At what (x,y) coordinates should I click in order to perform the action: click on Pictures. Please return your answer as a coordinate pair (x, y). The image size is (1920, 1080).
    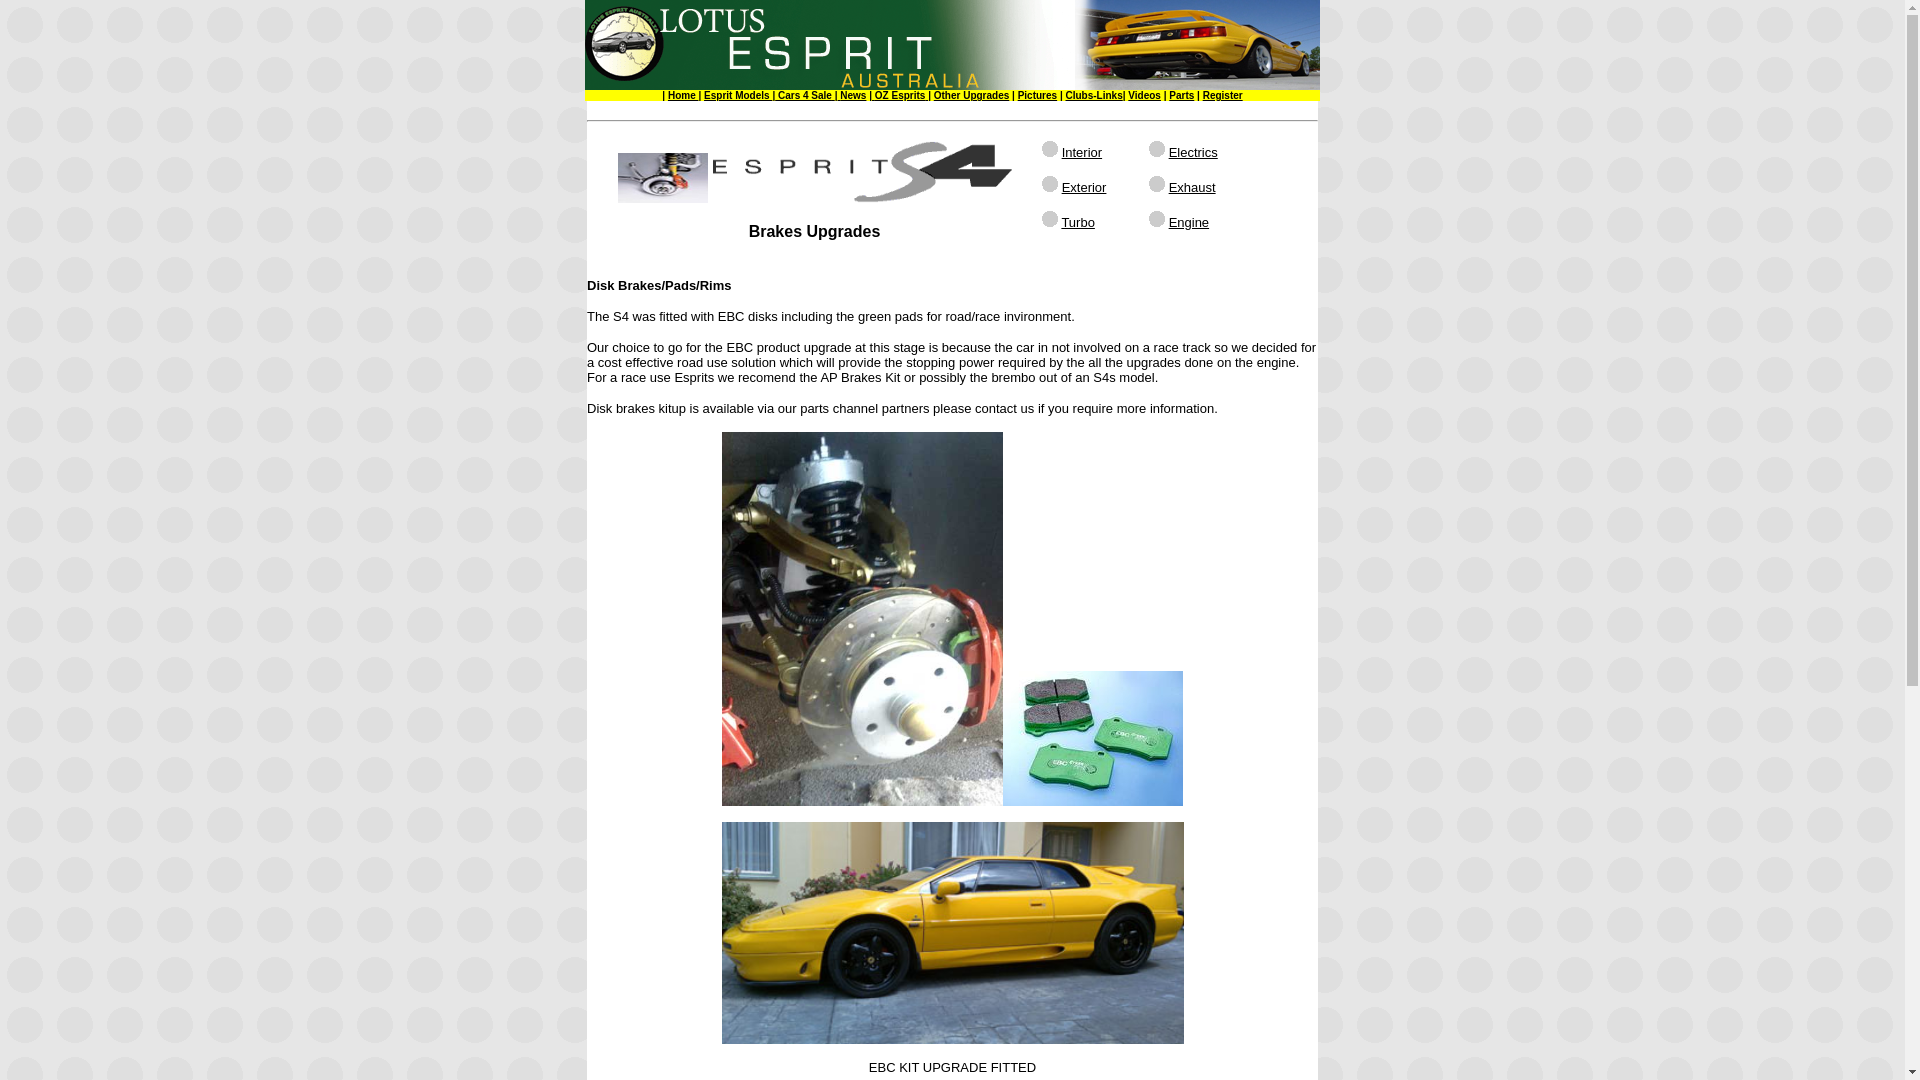
    Looking at the image, I should click on (1037, 96).